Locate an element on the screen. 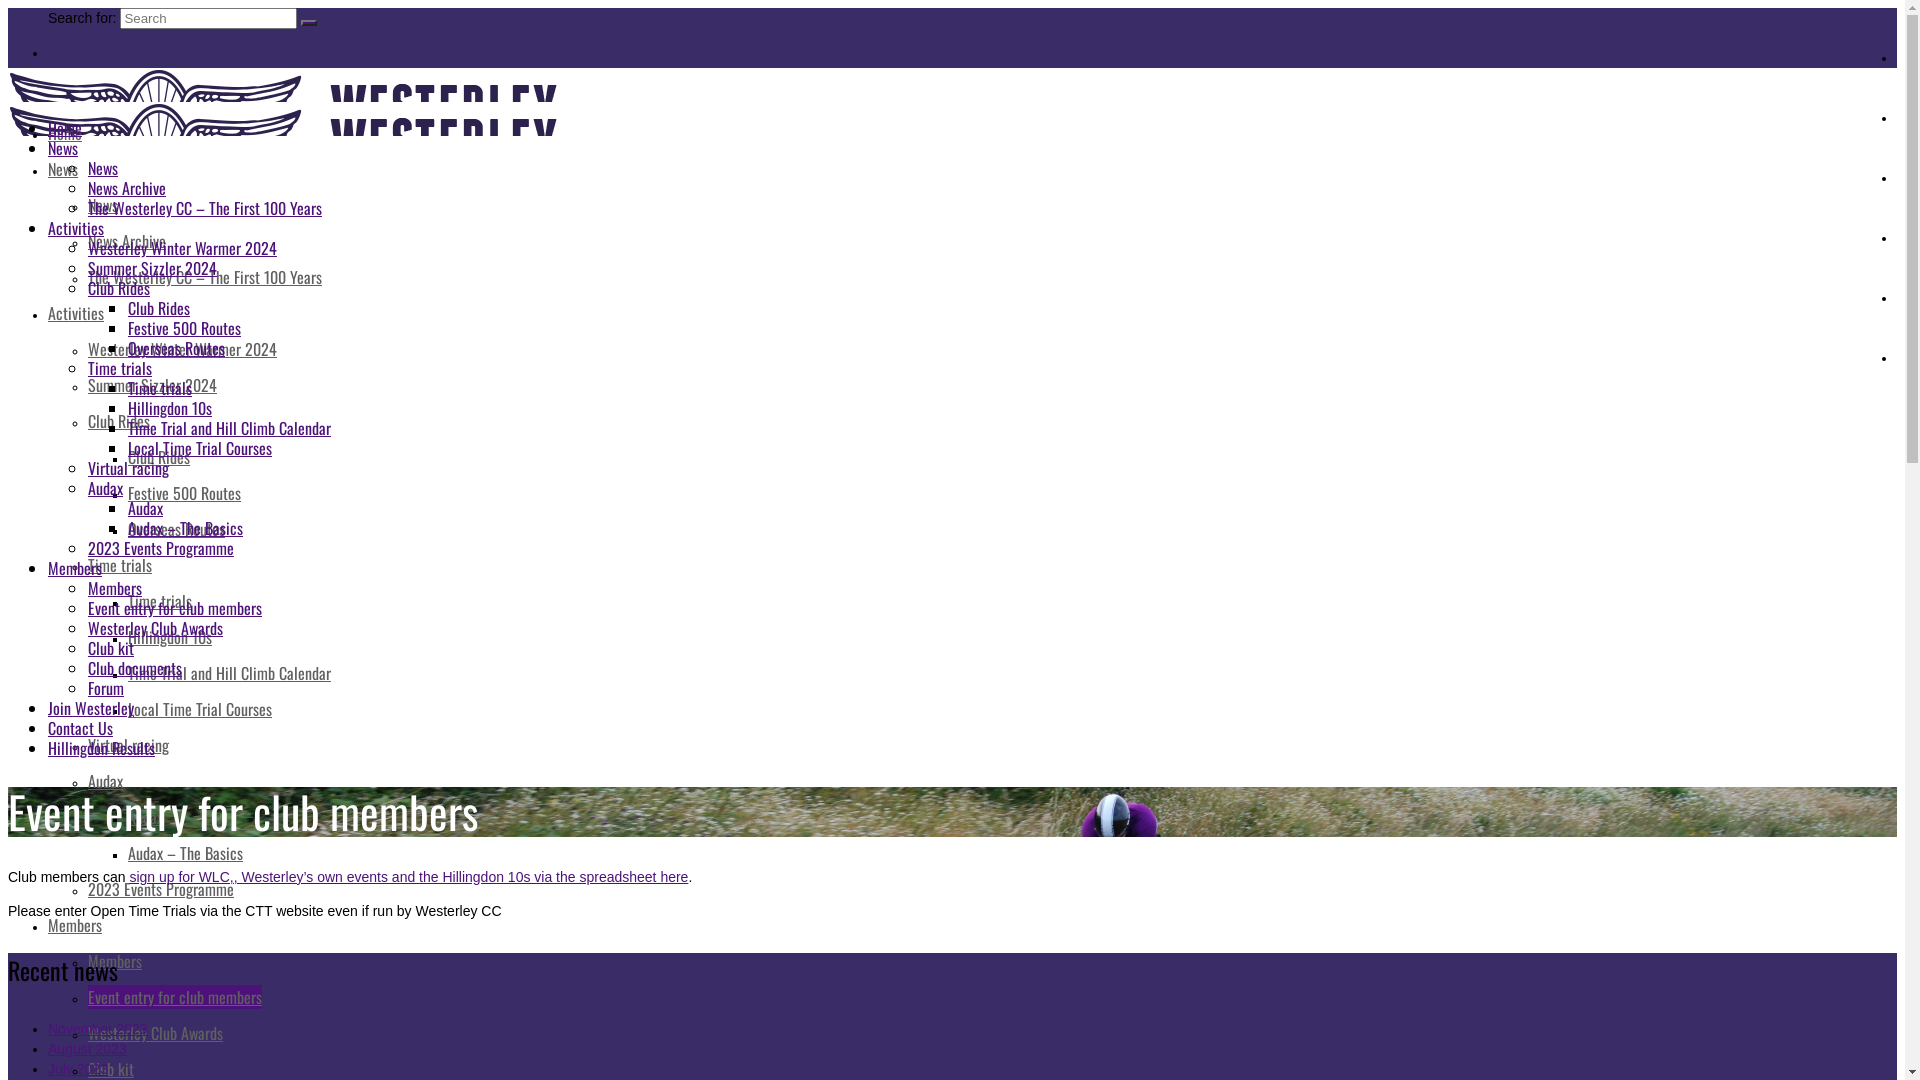  Club Rides is located at coordinates (119, 288).